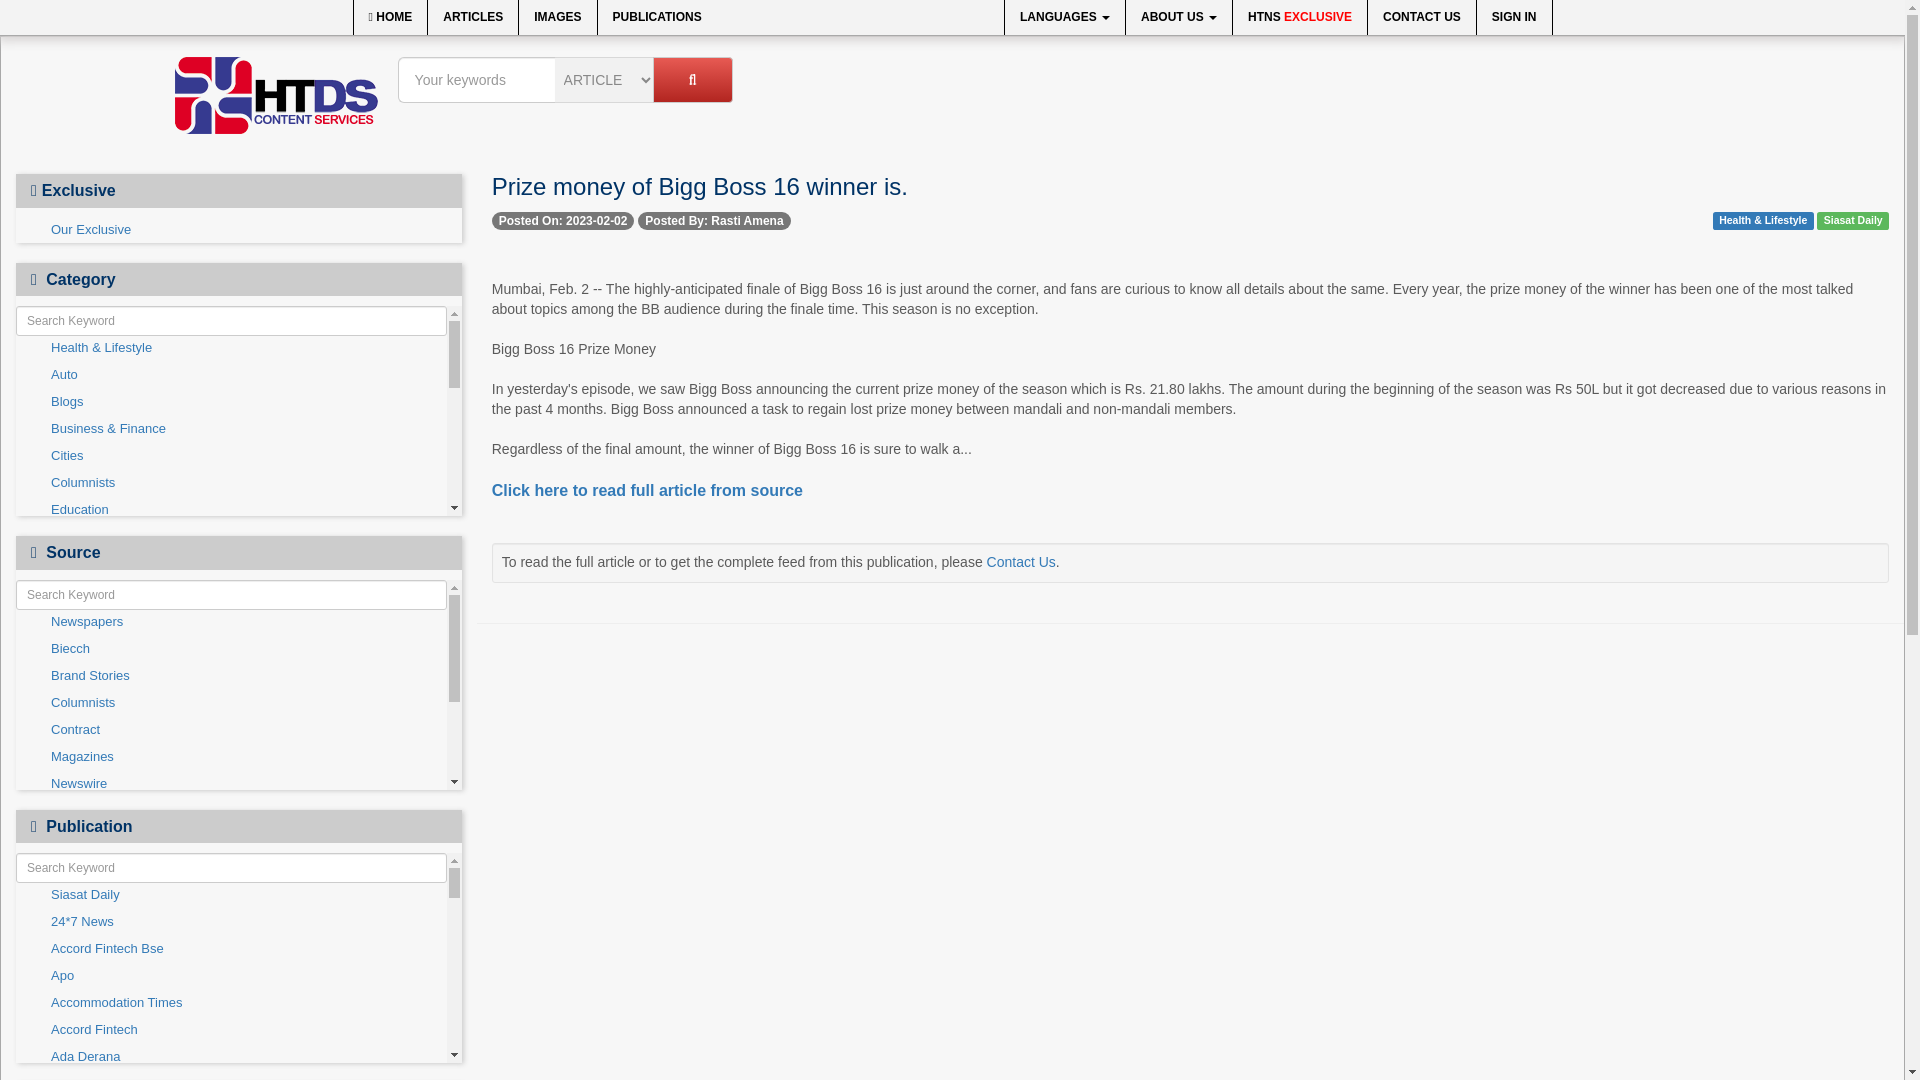 This screenshot has height=1080, width=1920. I want to click on LANGUAGES, so click(1064, 17).